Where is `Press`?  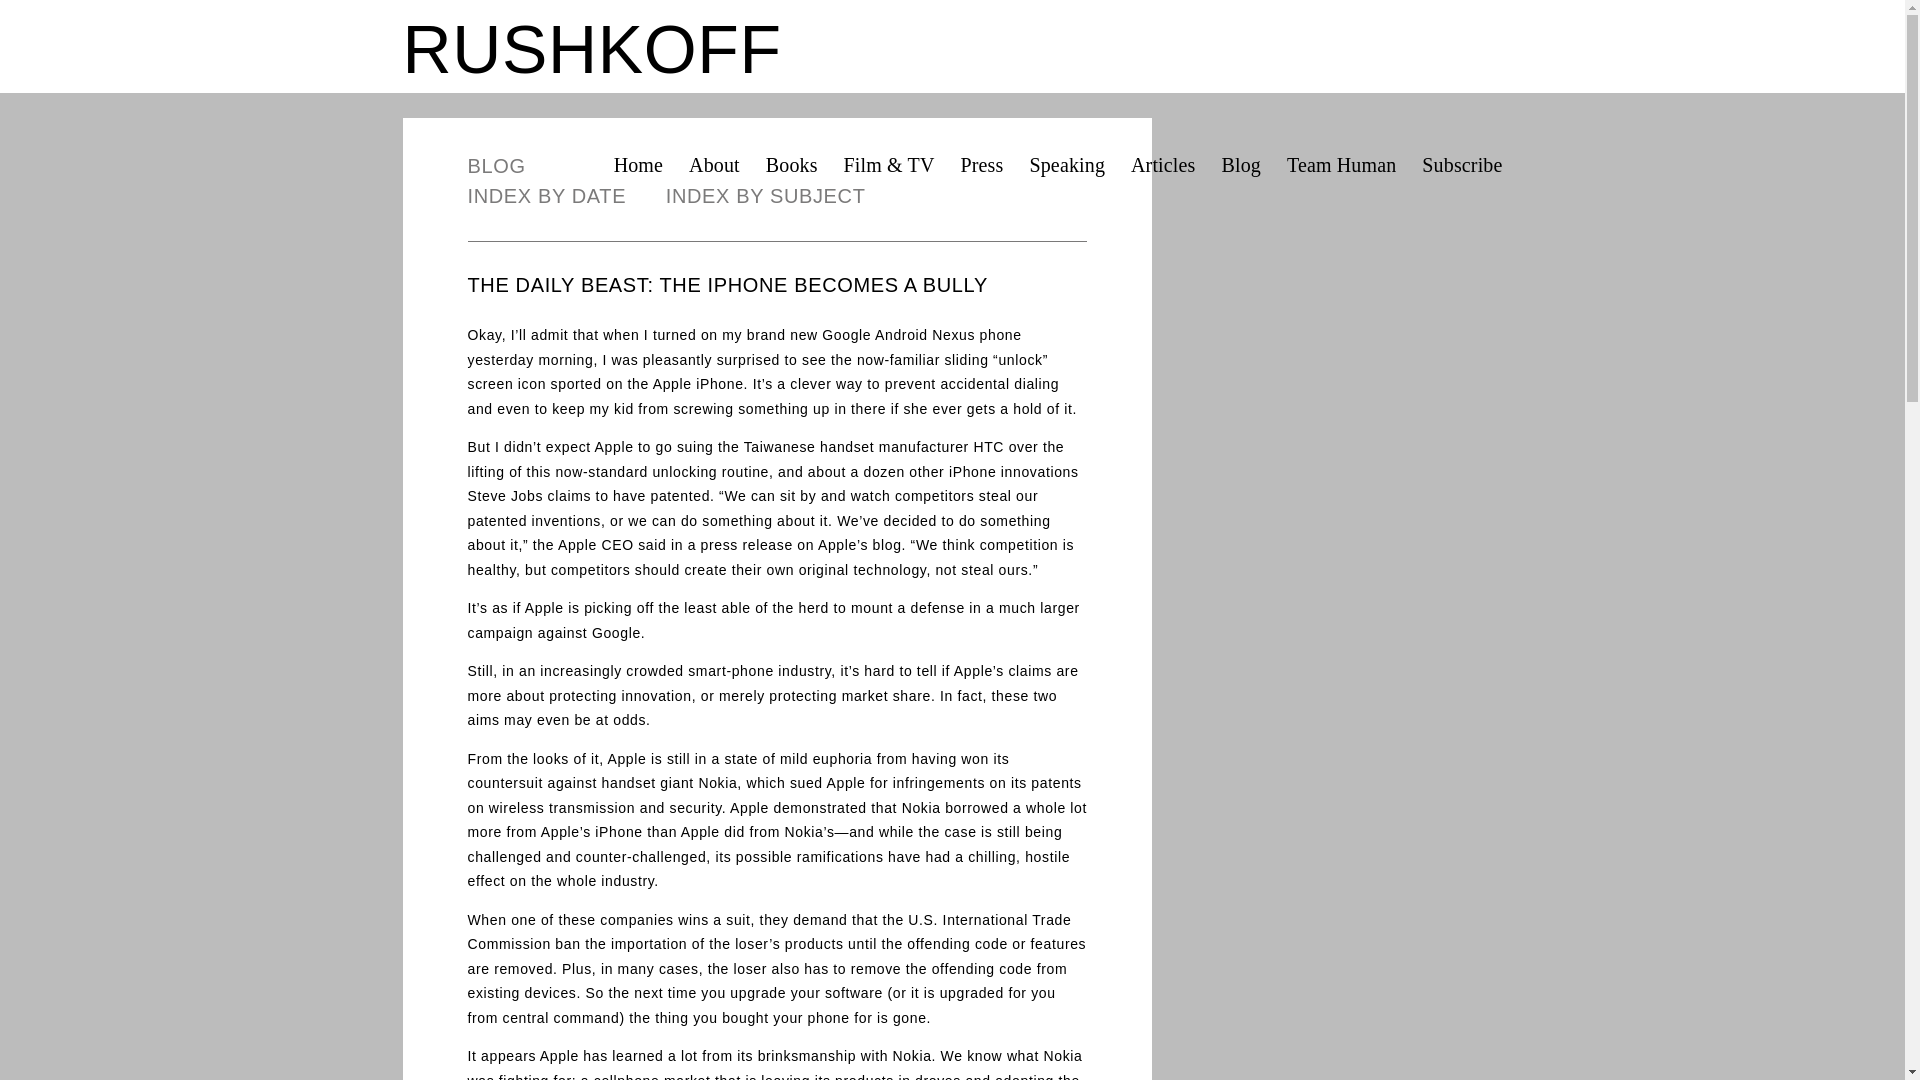 Press is located at coordinates (982, 166).